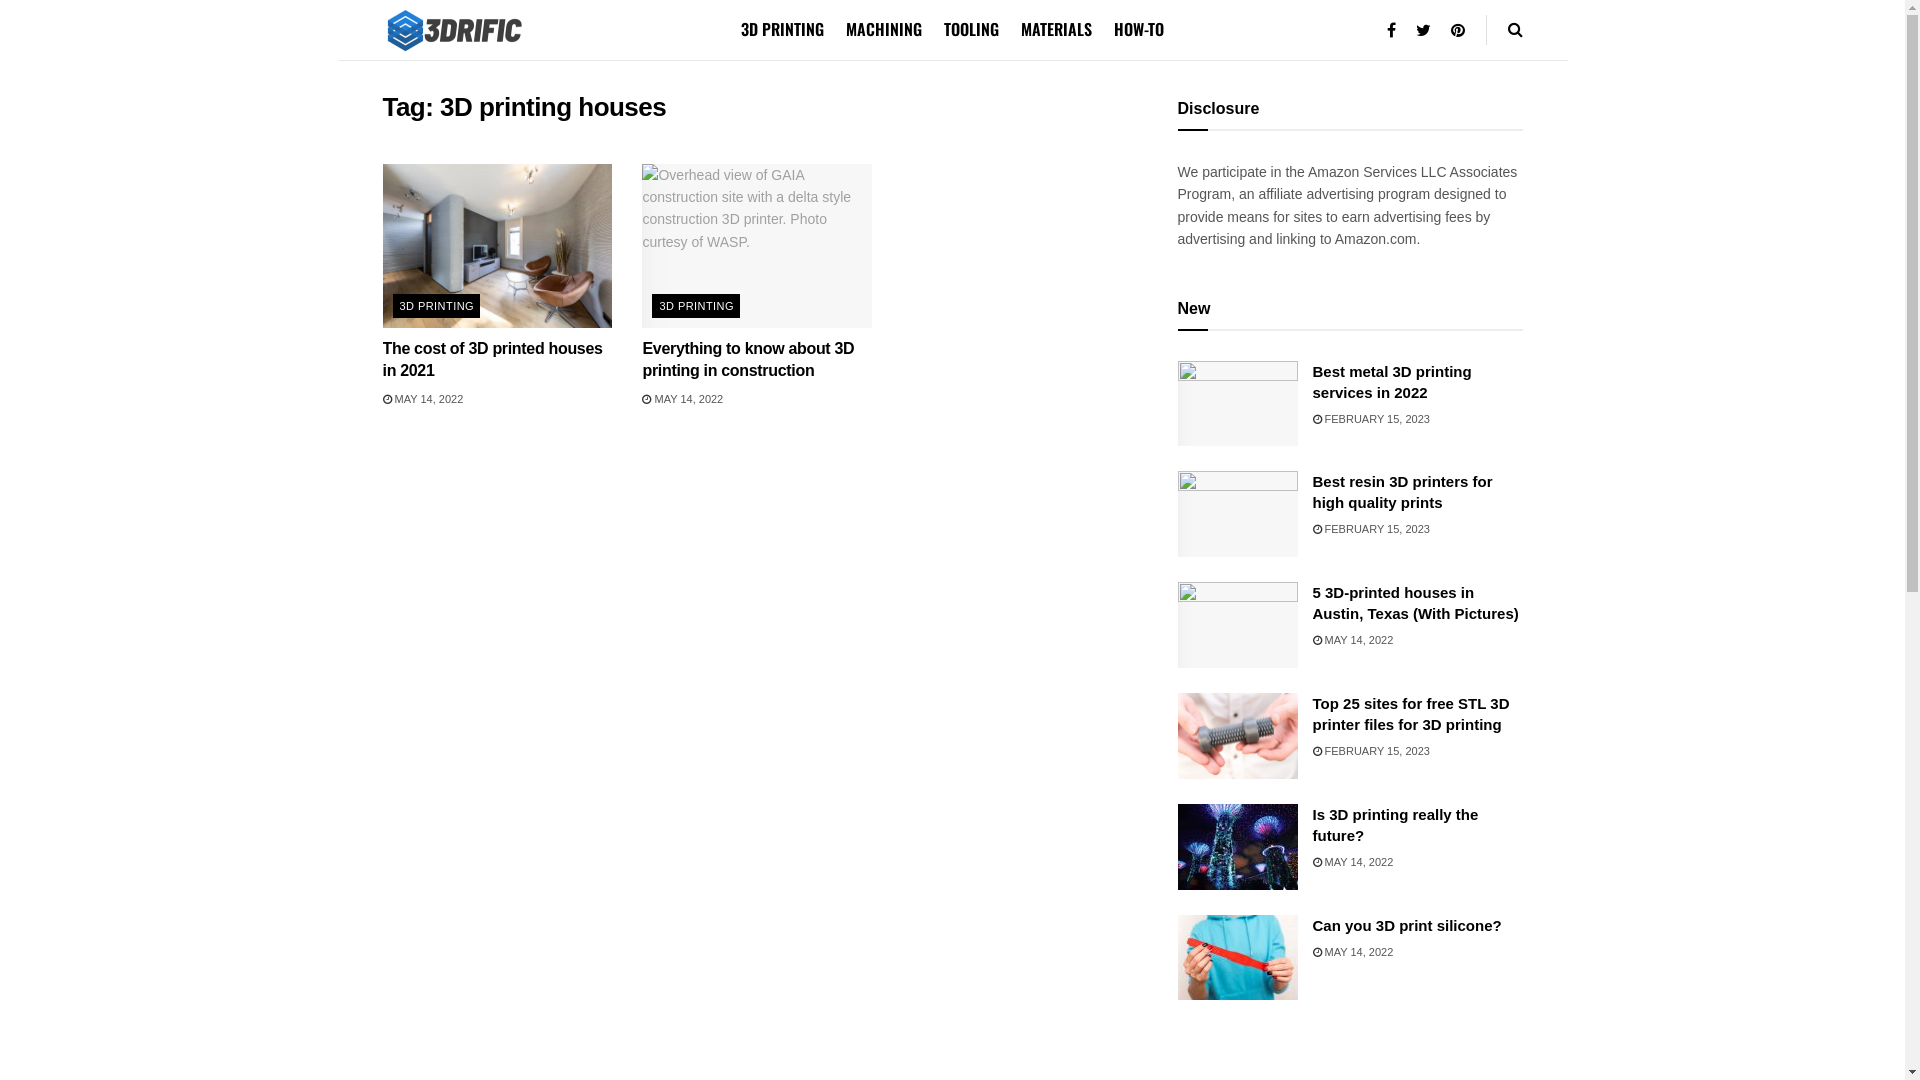 This screenshot has height=1080, width=1920. Describe the element at coordinates (782, 29) in the screenshot. I see `3D PRINTING` at that location.